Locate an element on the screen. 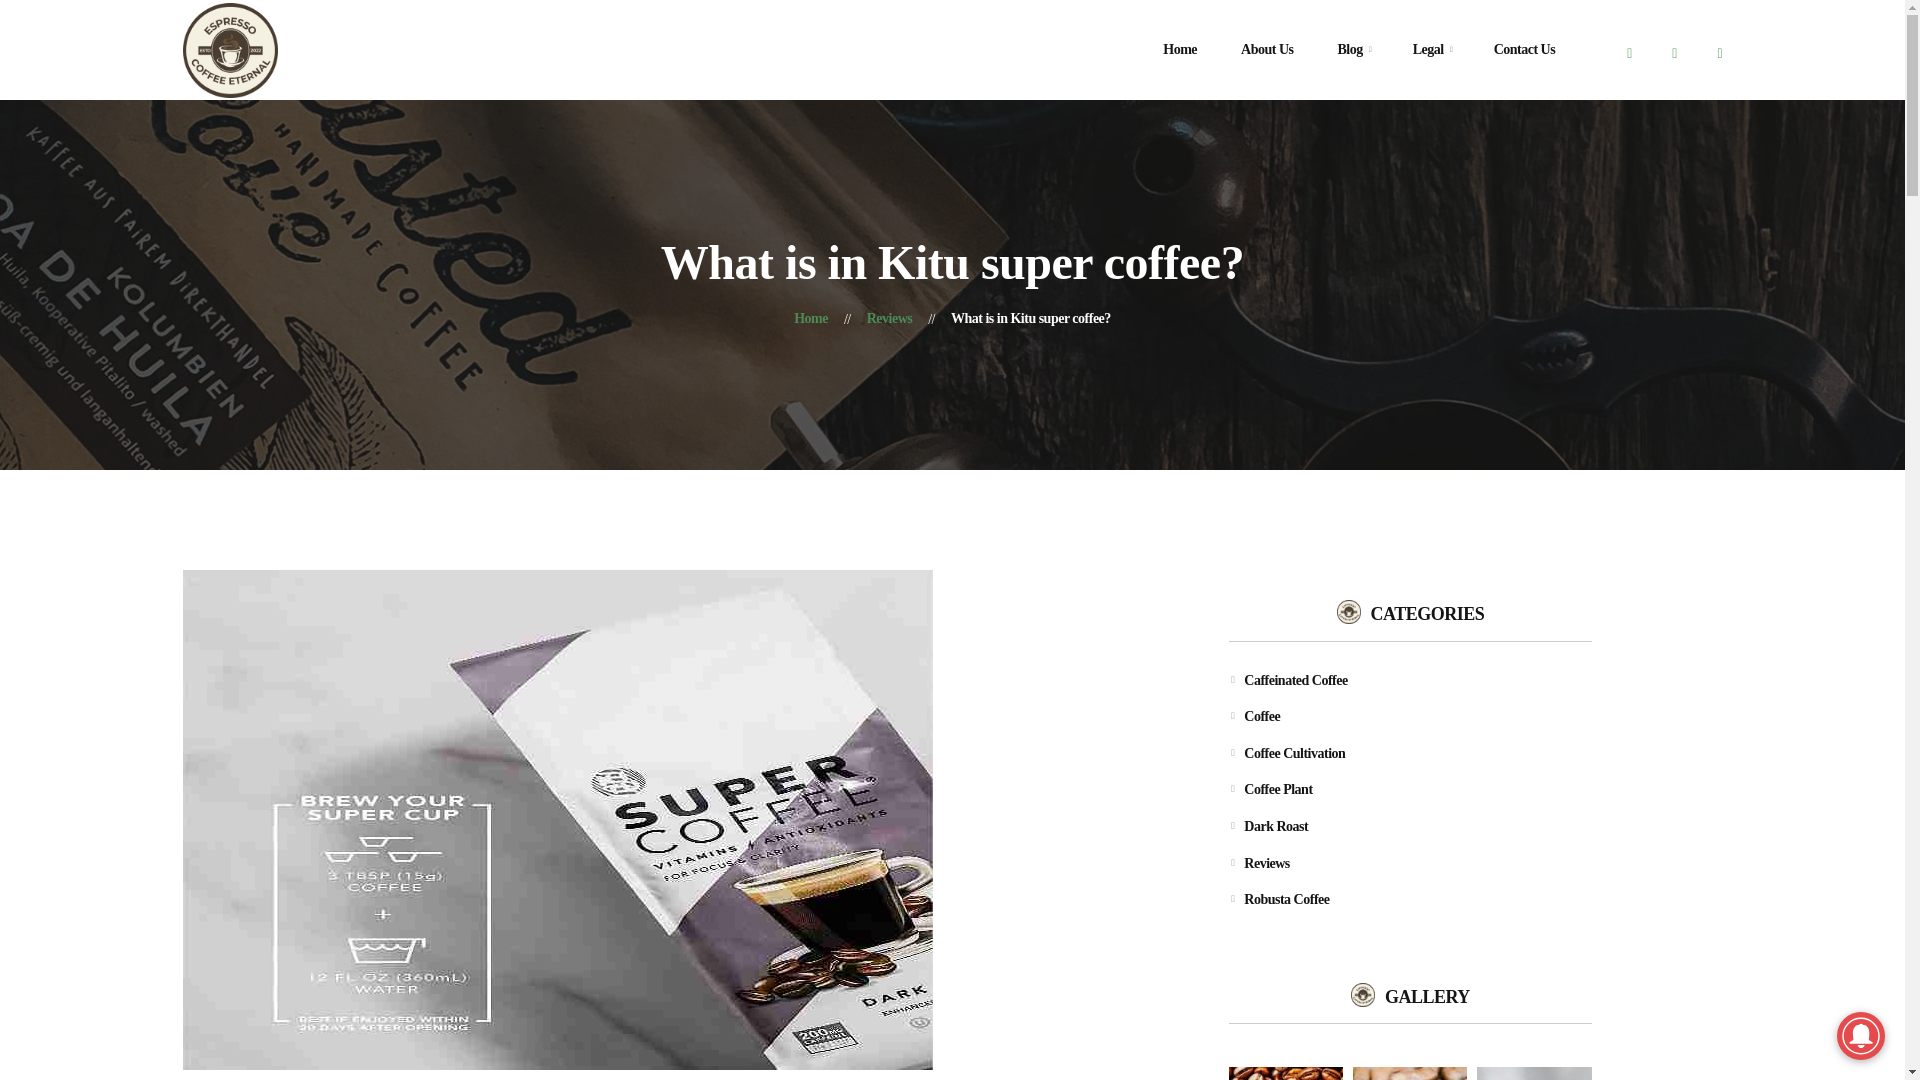  Home is located at coordinates (1180, 50).